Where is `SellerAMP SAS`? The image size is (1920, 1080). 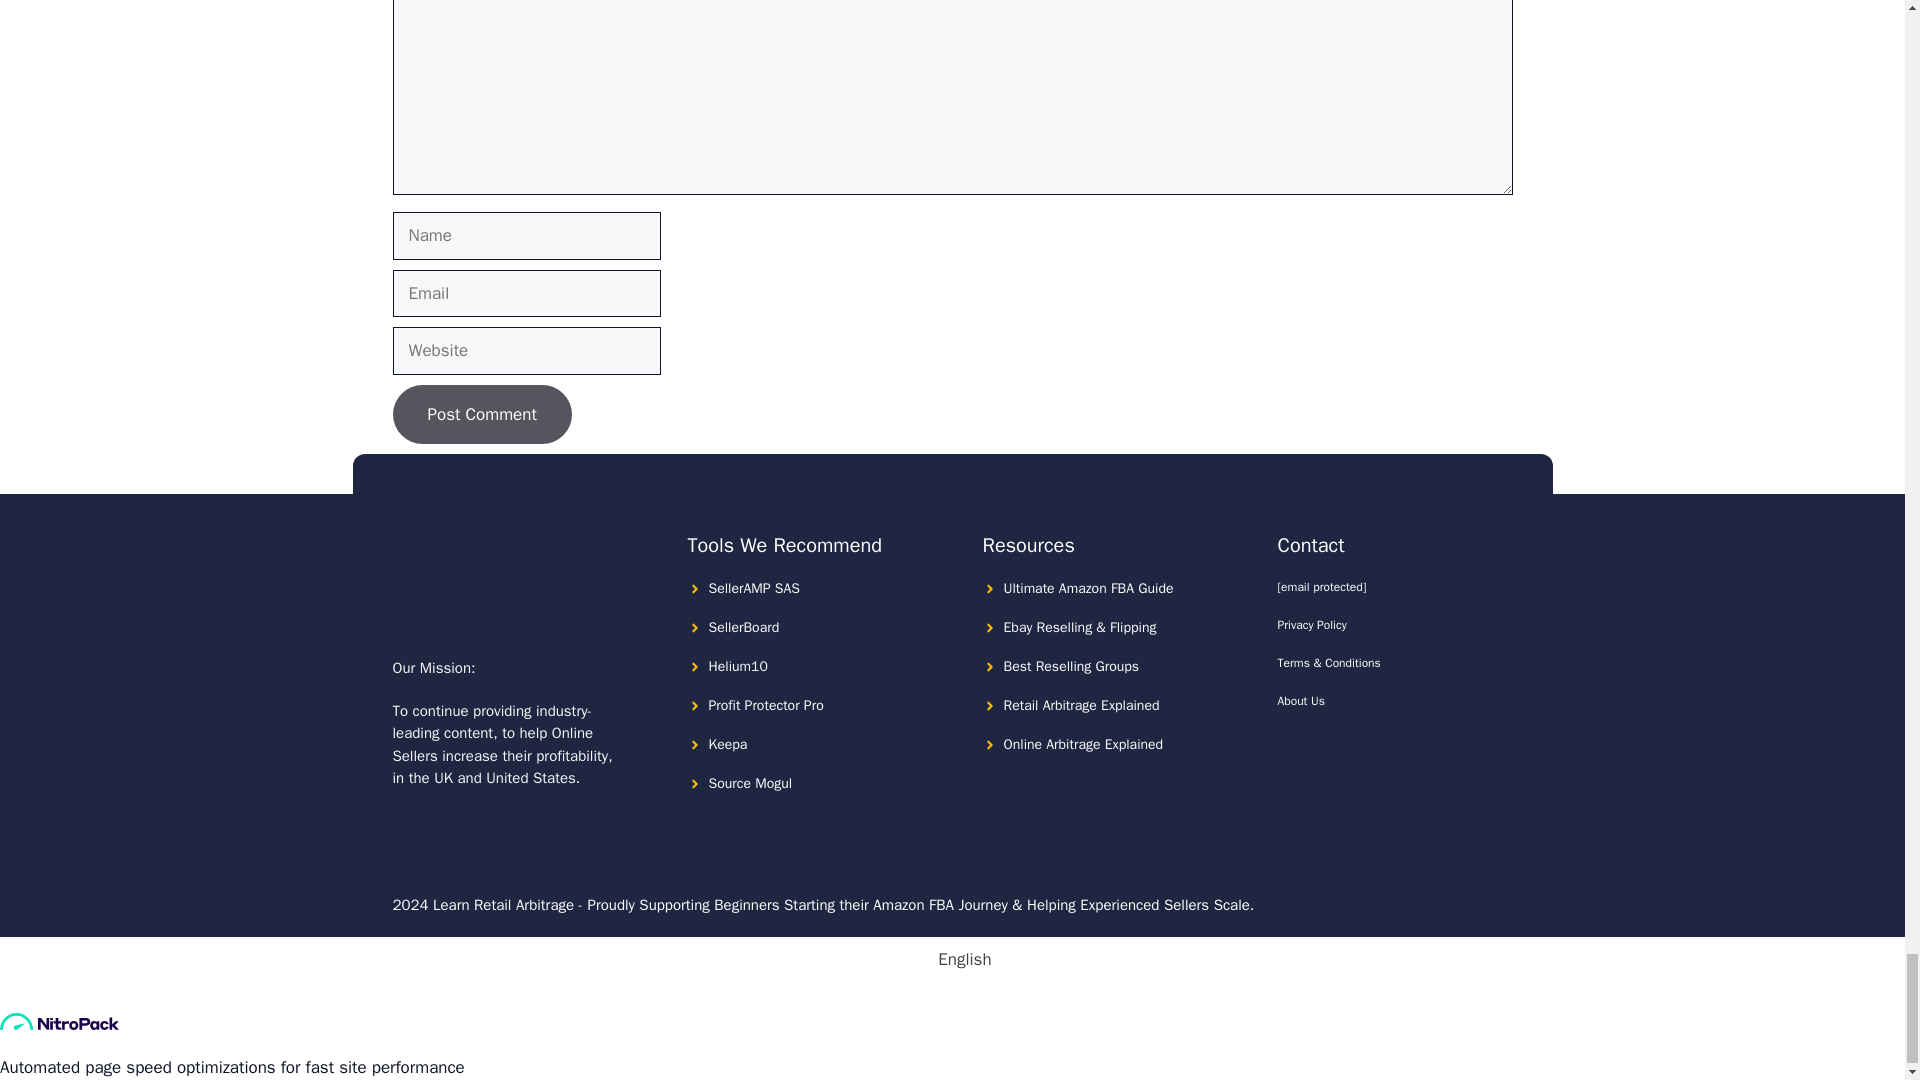
SellerAMP SAS is located at coordinates (753, 588).